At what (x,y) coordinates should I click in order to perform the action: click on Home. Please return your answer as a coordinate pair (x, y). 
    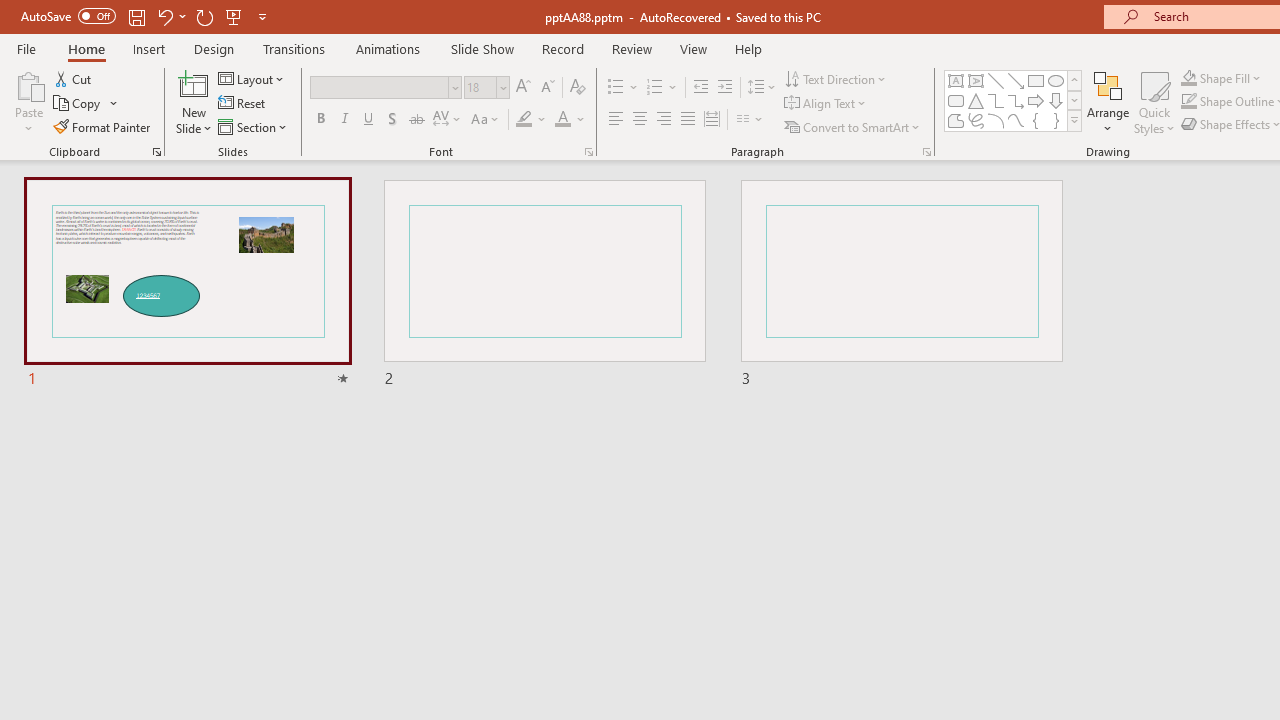
    Looking at the image, I should click on (86, 48).